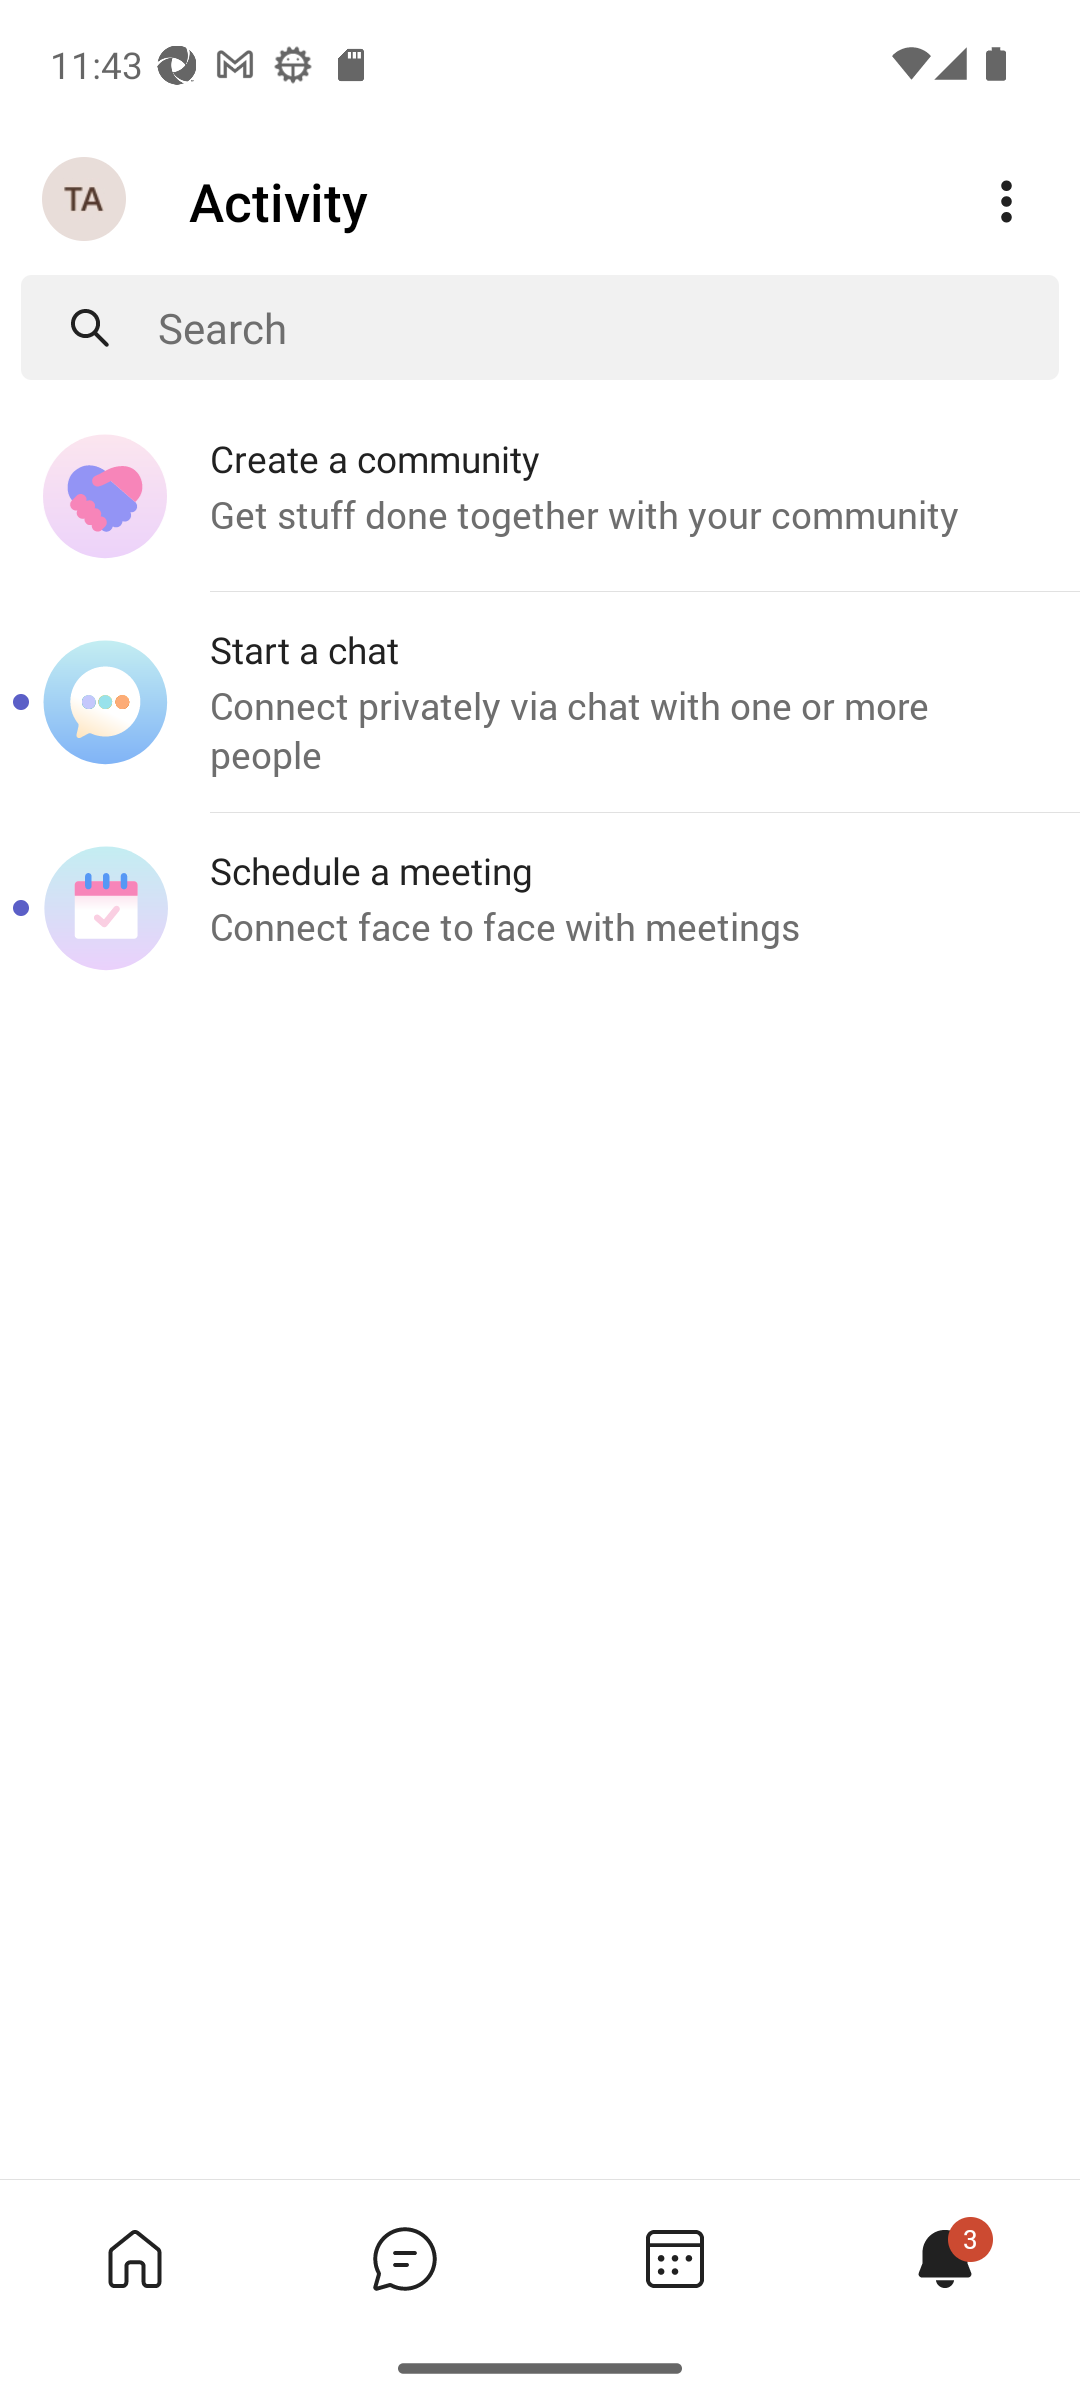  Describe the element at coordinates (1006, 202) in the screenshot. I see `More options` at that location.